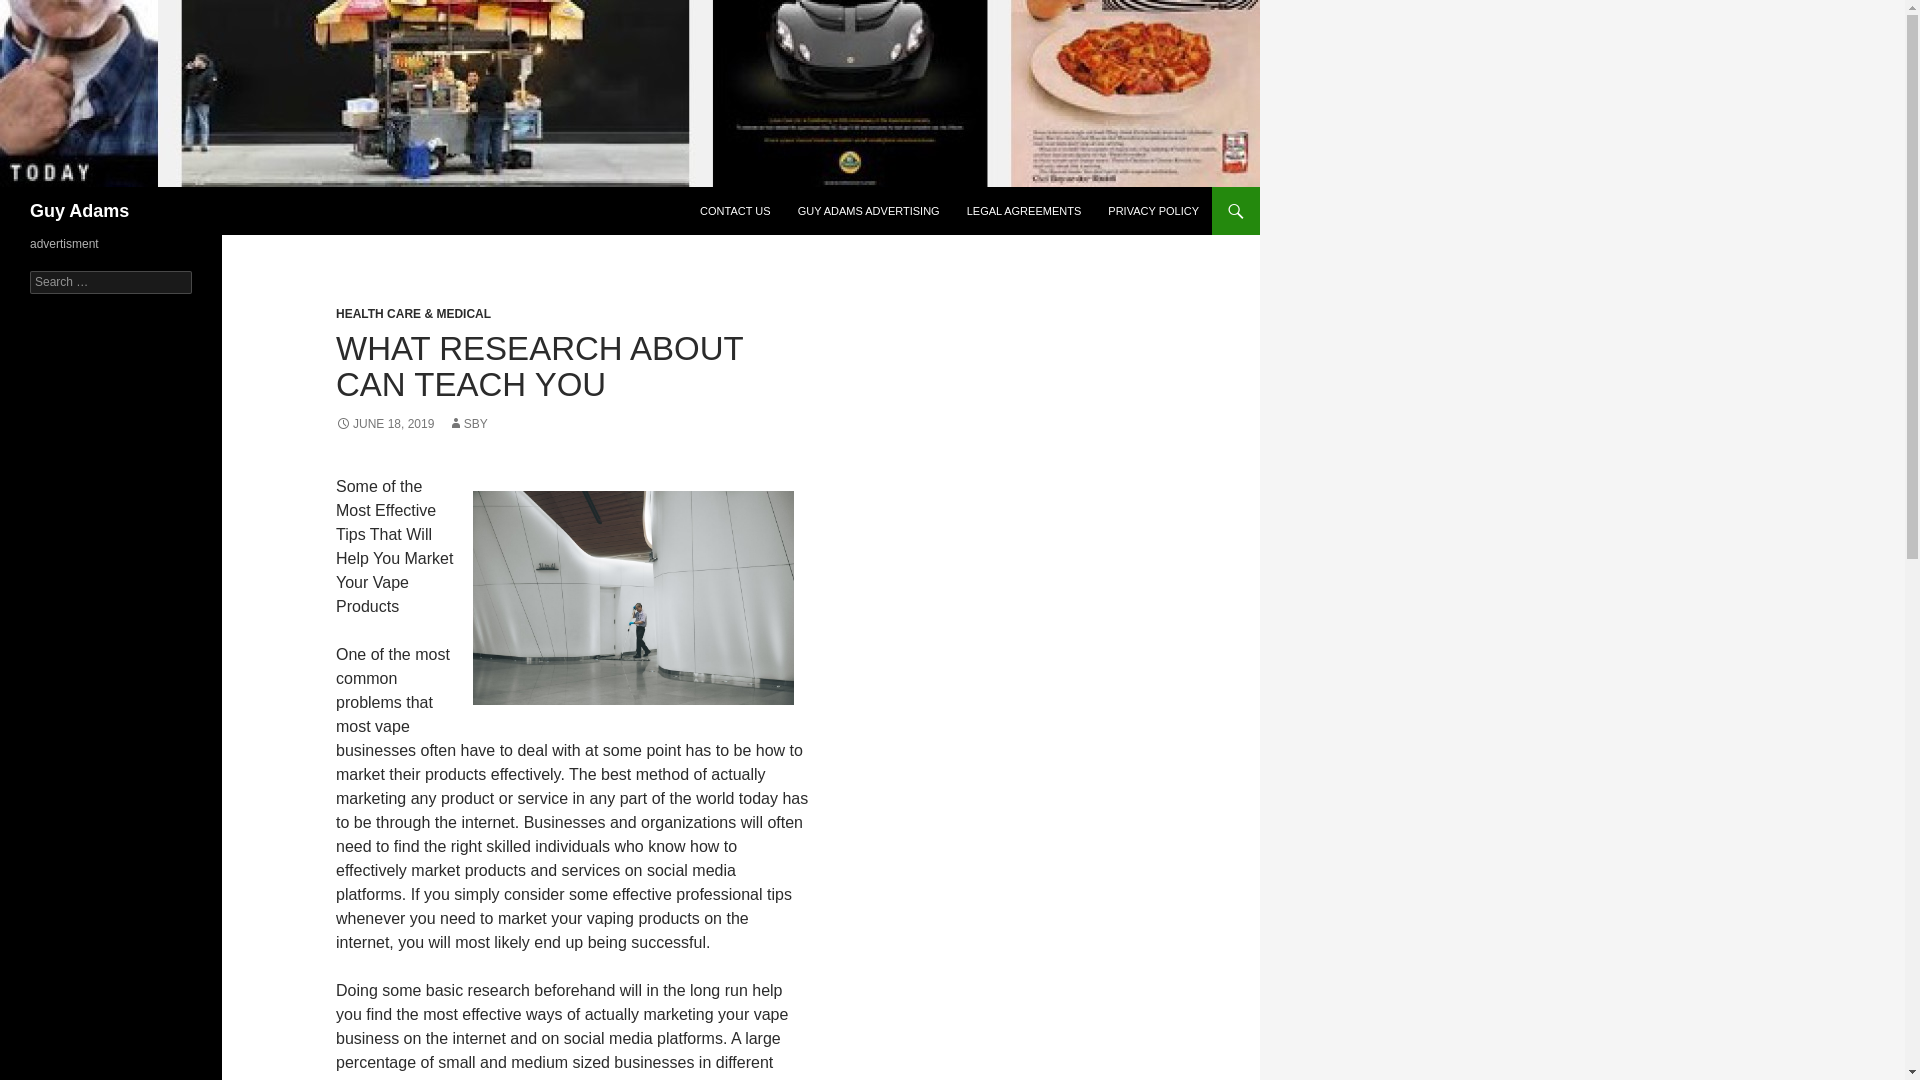  What do you see at coordinates (1154, 210) in the screenshot?
I see `PRIVACY POLICY` at bounding box center [1154, 210].